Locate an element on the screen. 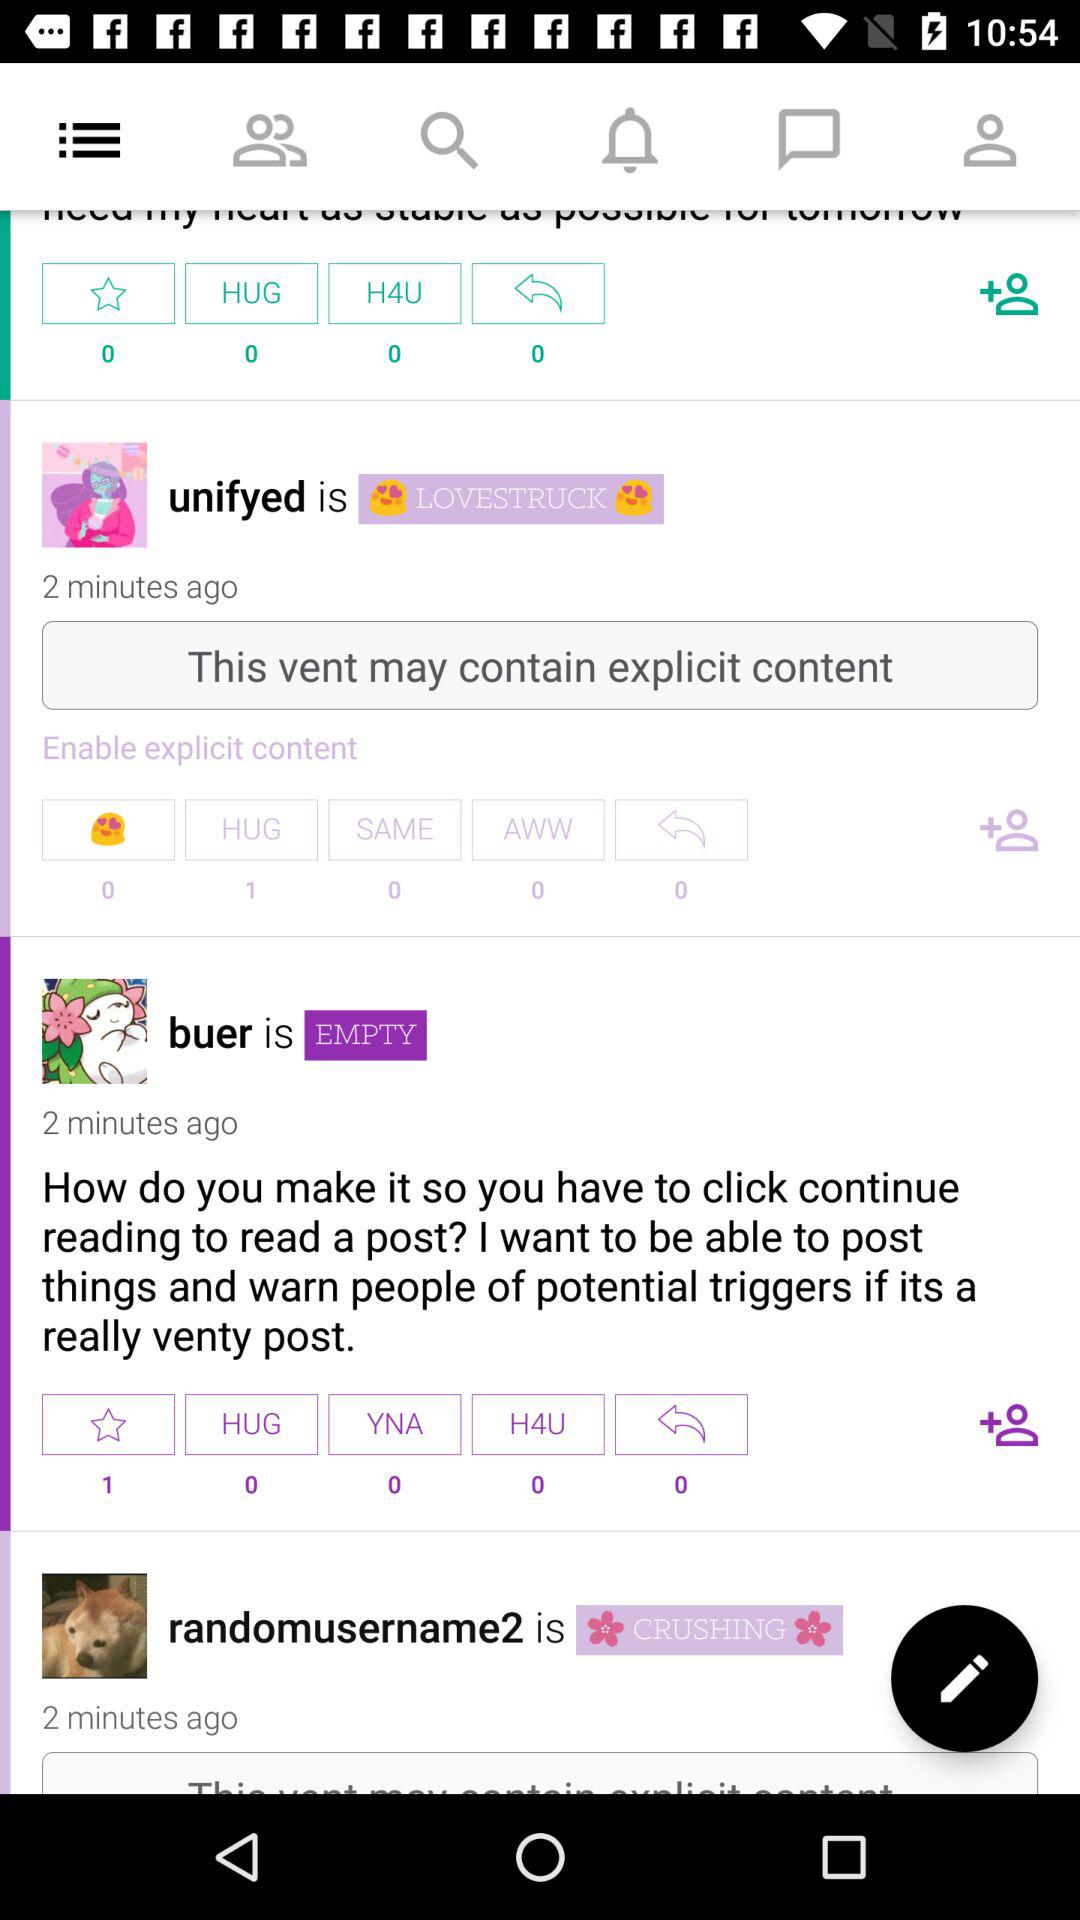  go to commenter 's page is located at coordinates (94, 494).